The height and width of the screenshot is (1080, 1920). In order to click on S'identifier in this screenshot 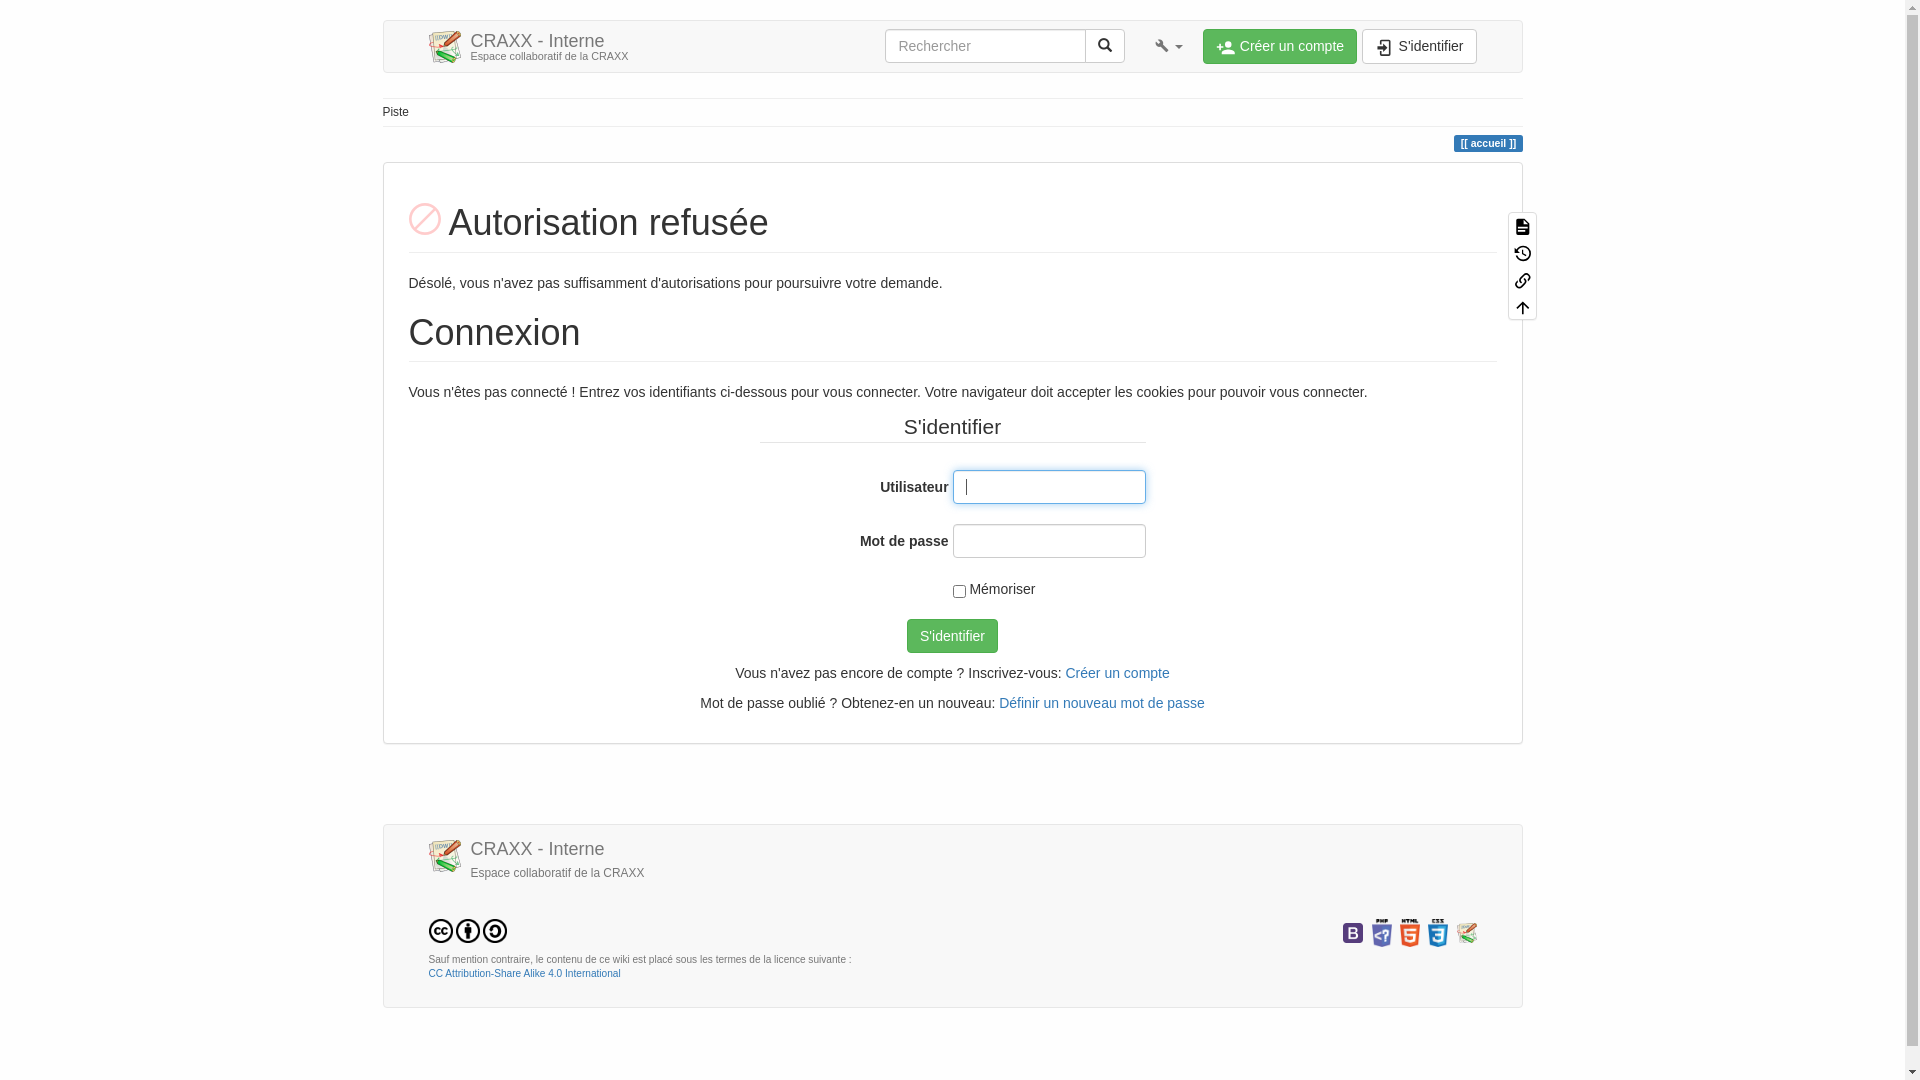, I will do `click(952, 636)`.